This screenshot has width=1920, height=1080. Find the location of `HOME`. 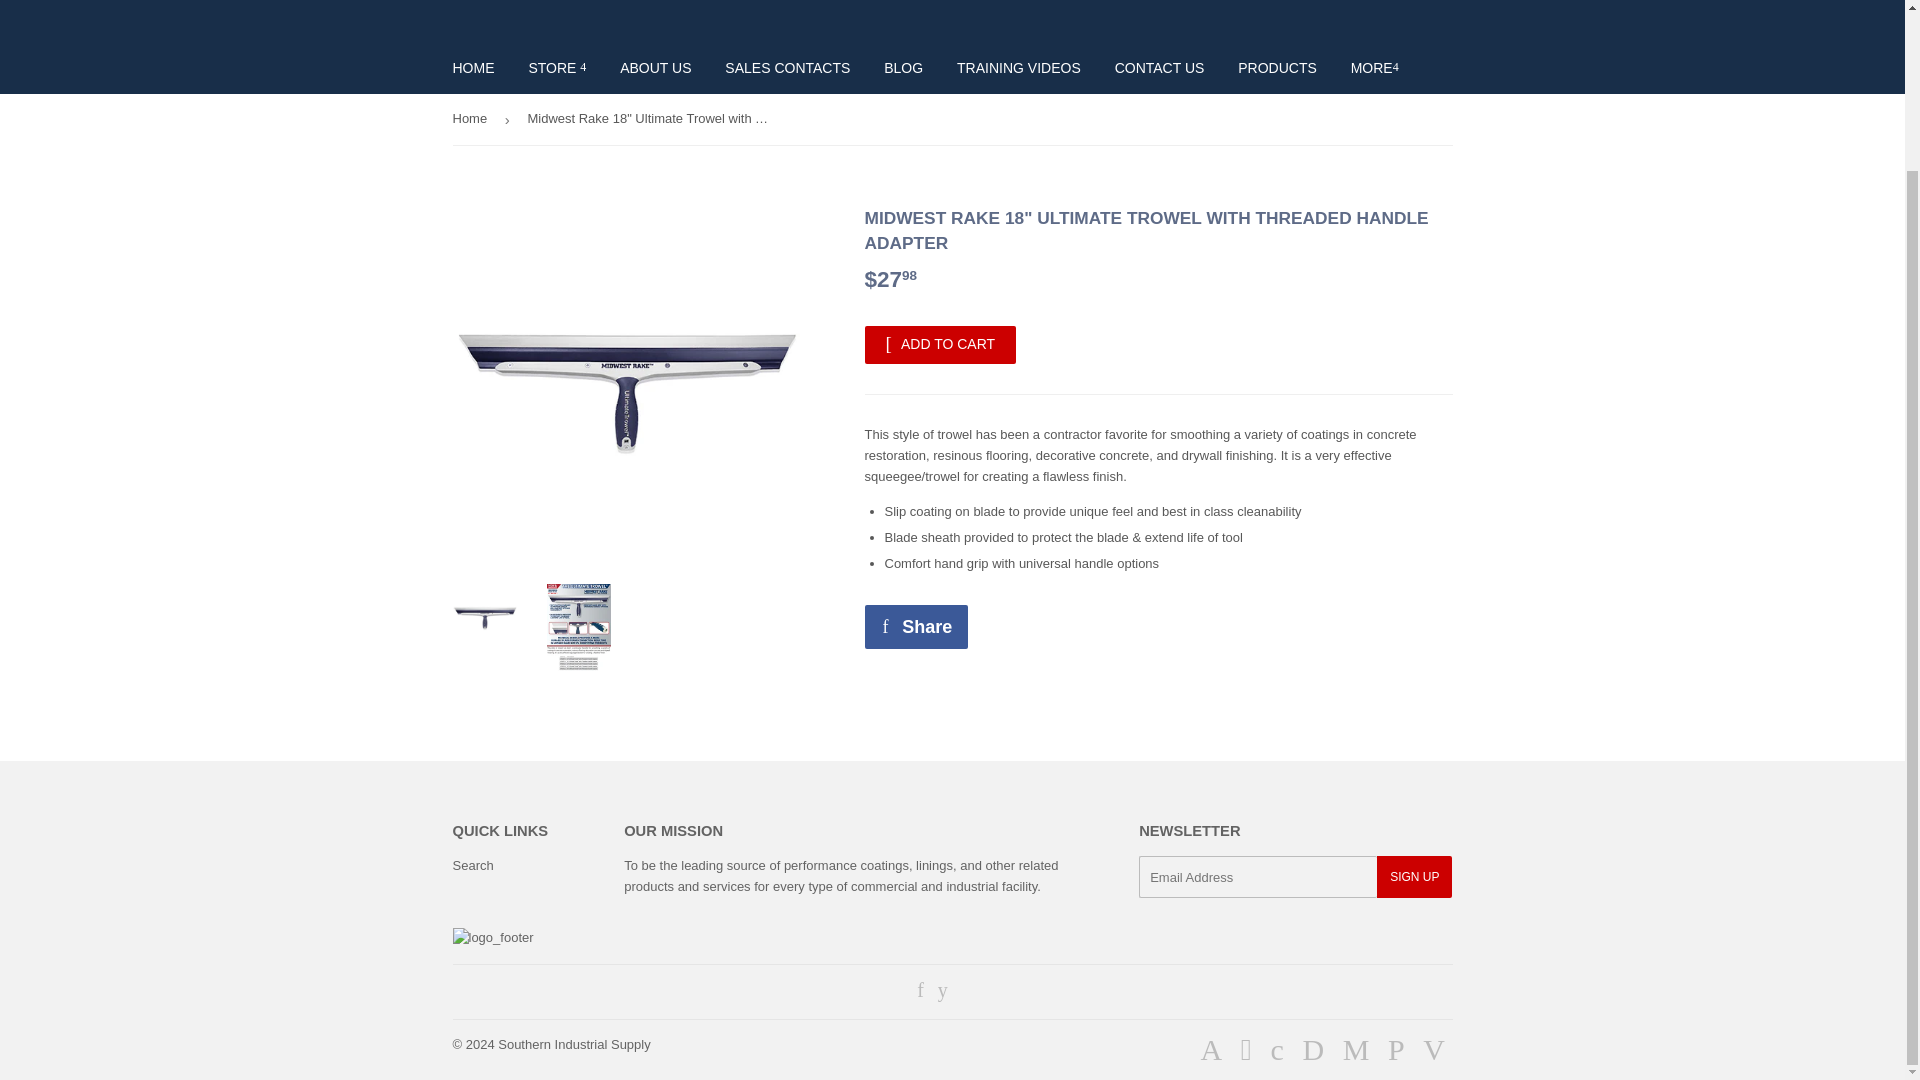

HOME is located at coordinates (474, 68).